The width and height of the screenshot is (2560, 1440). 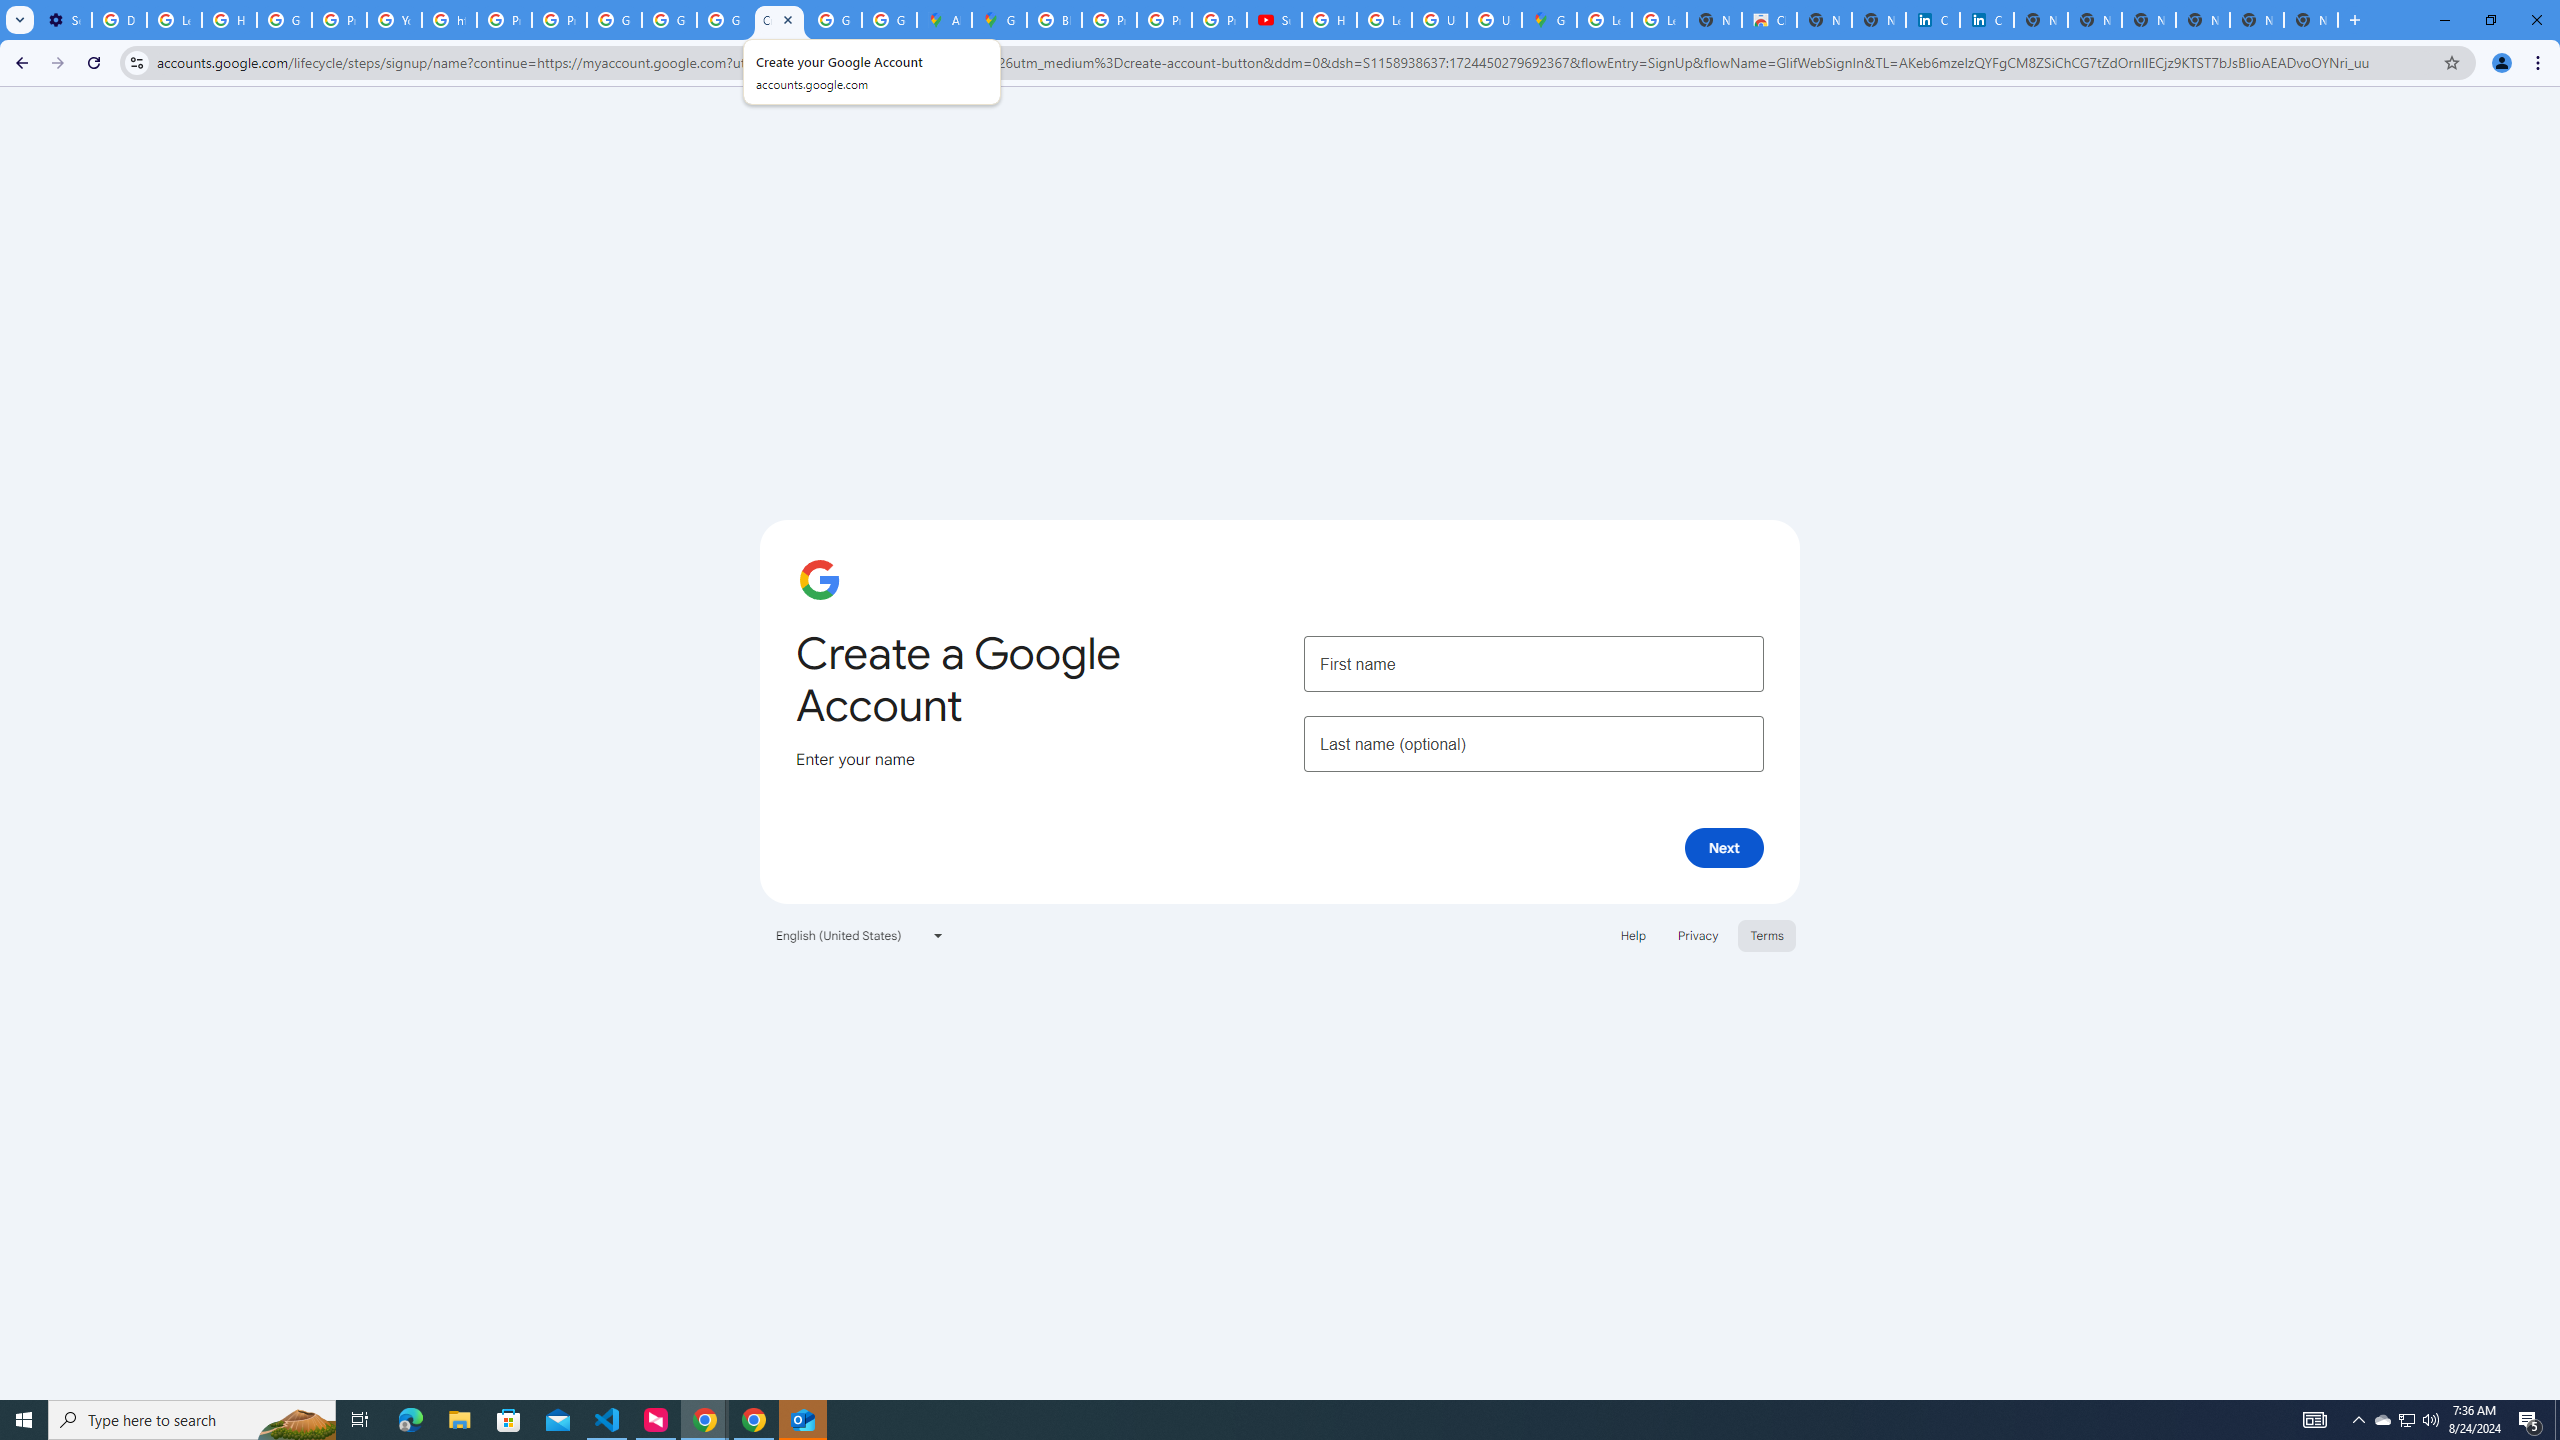 What do you see at coordinates (999, 20) in the screenshot?
I see `Google Maps` at bounding box center [999, 20].